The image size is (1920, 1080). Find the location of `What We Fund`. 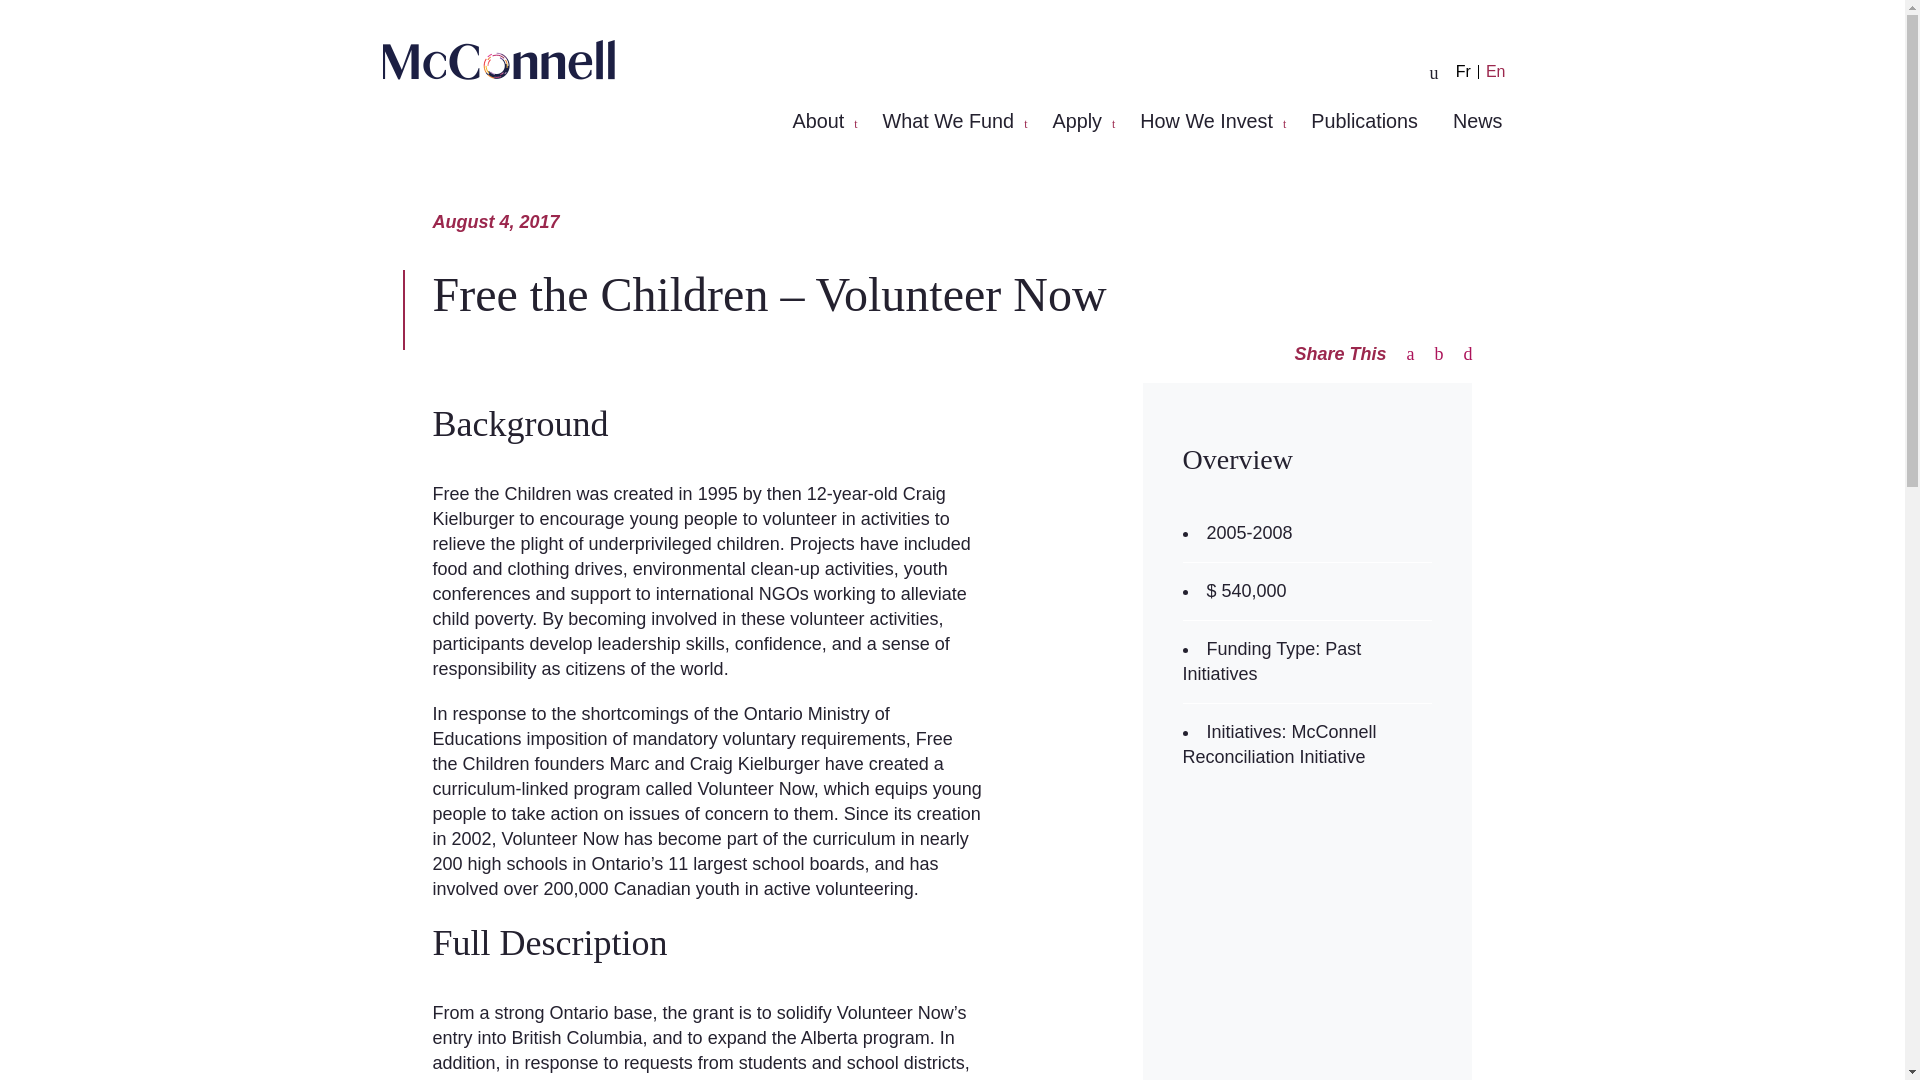

What We Fund is located at coordinates (954, 120).